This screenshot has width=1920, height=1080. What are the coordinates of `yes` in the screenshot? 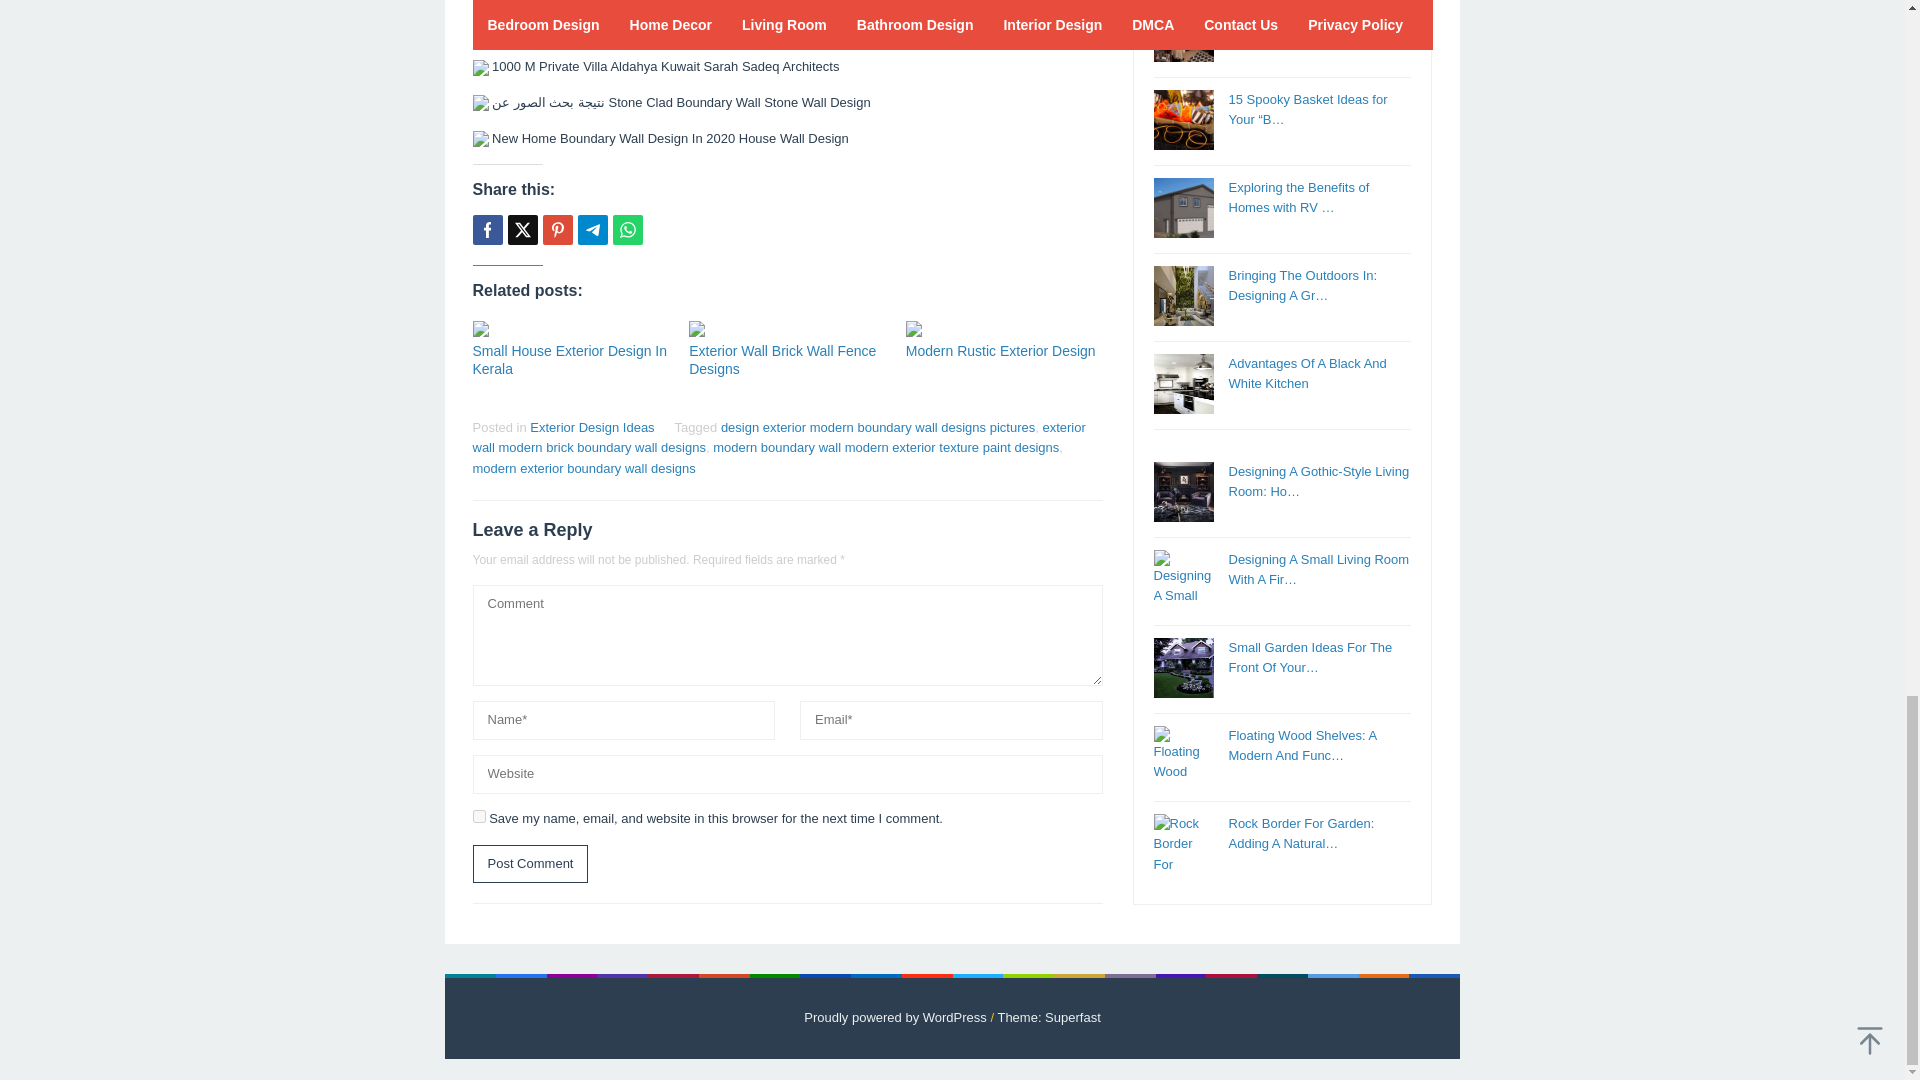 It's located at (478, 816).